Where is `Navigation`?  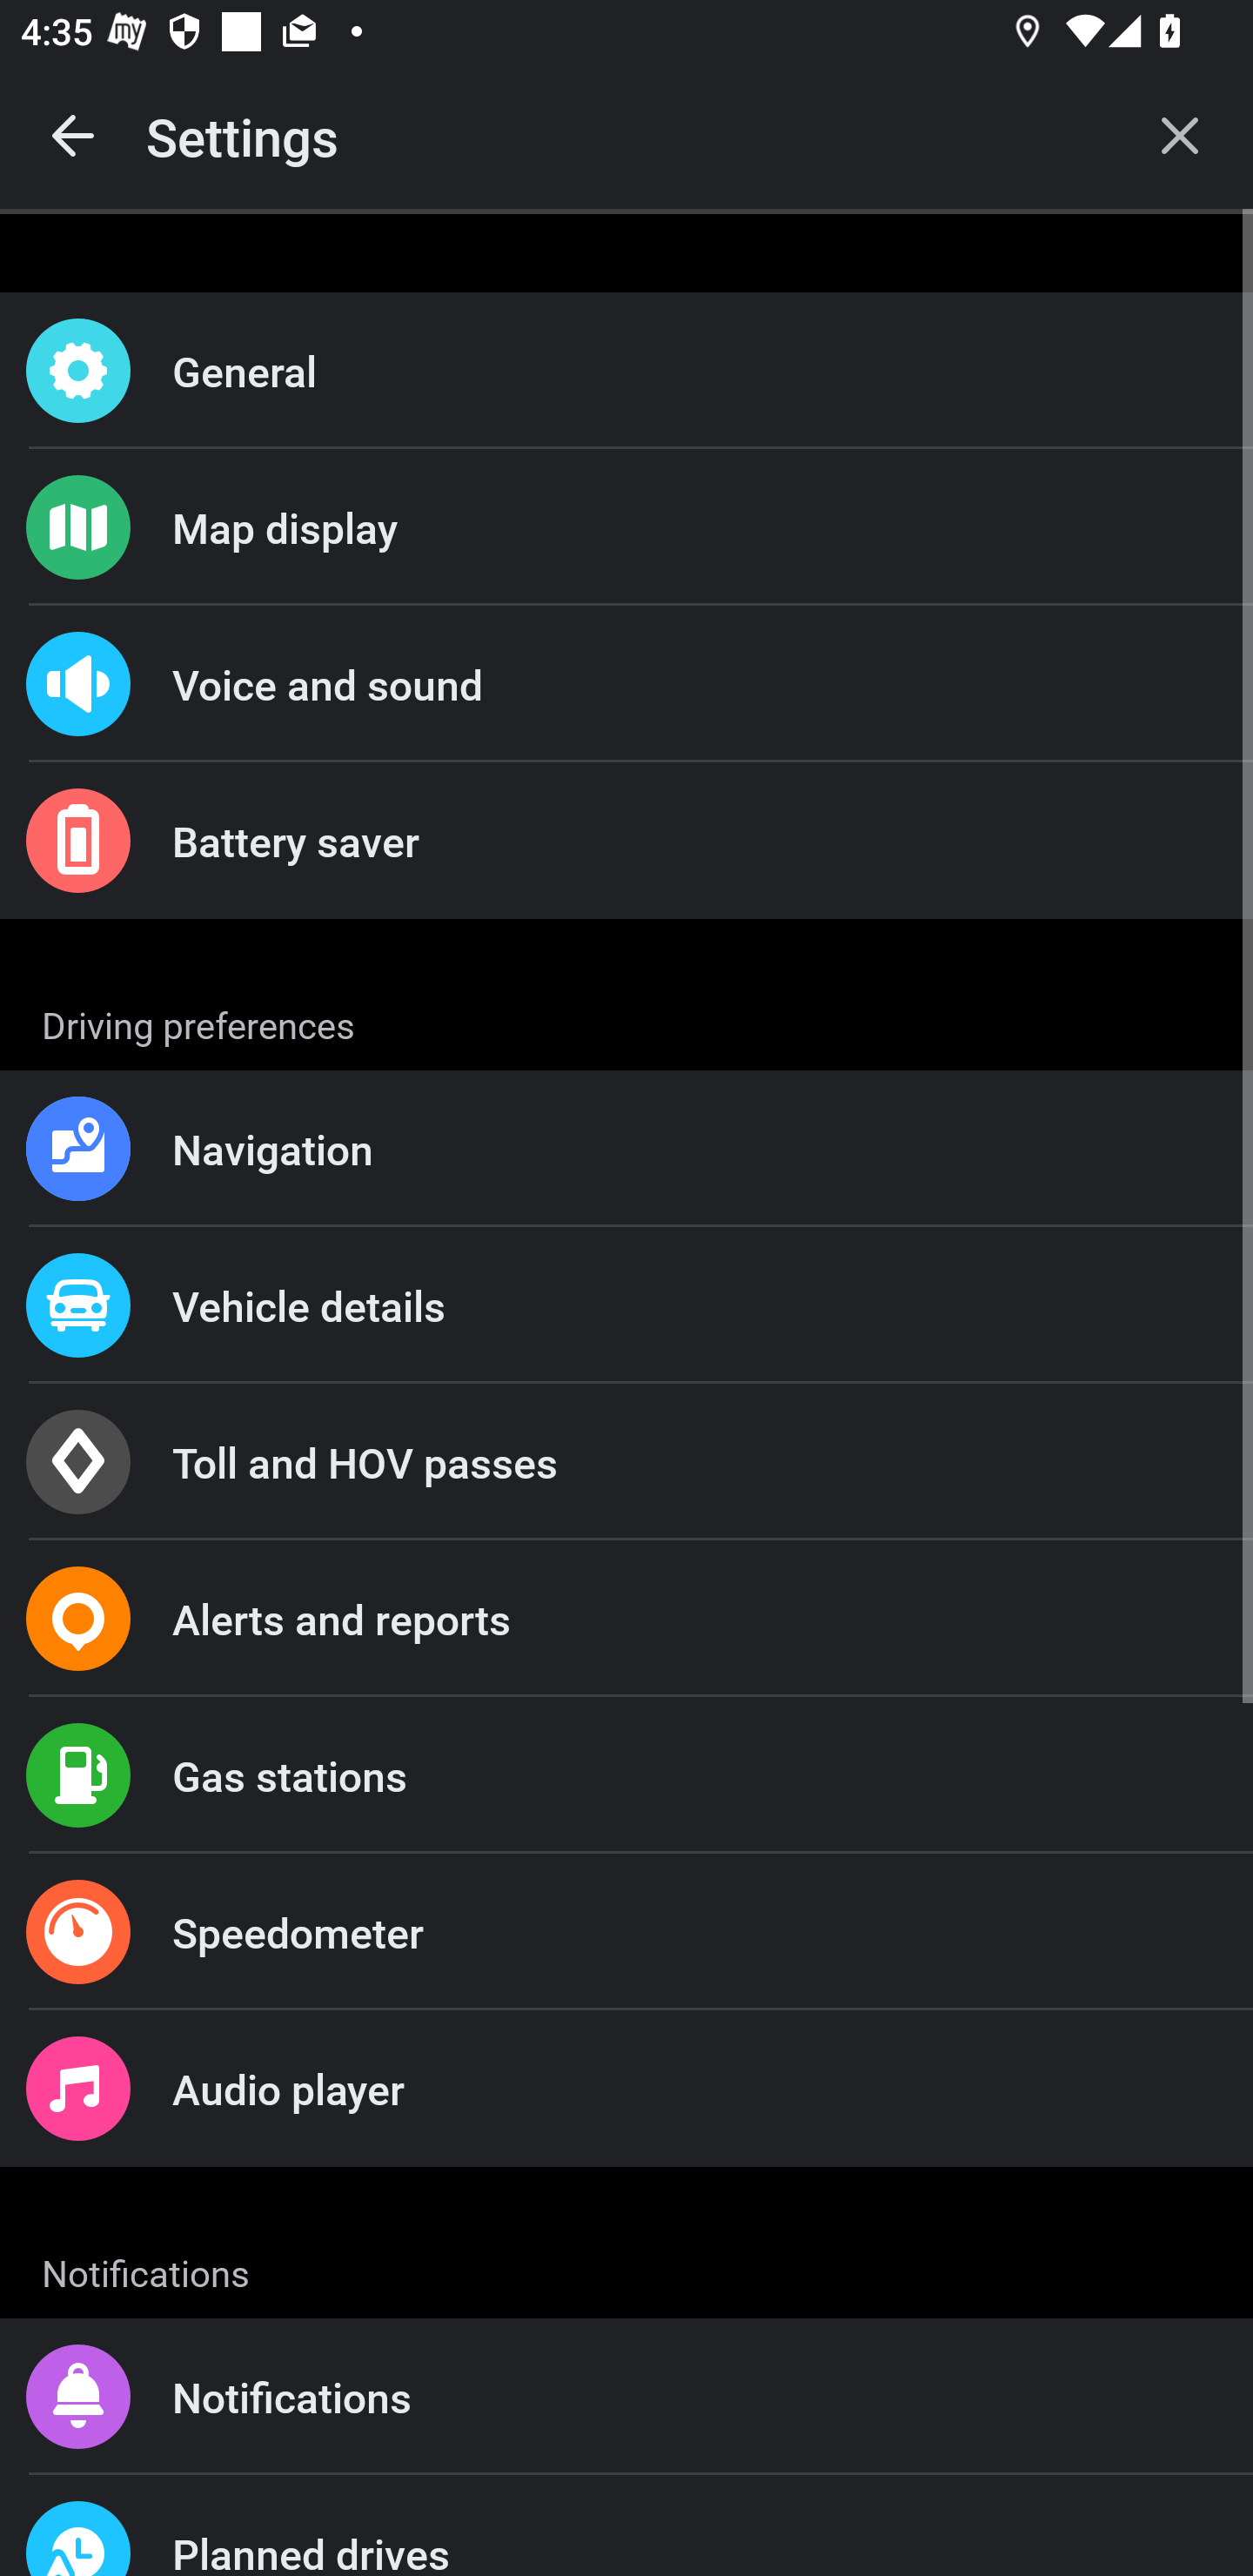 Navigation is located at coordinates (626, 1149).